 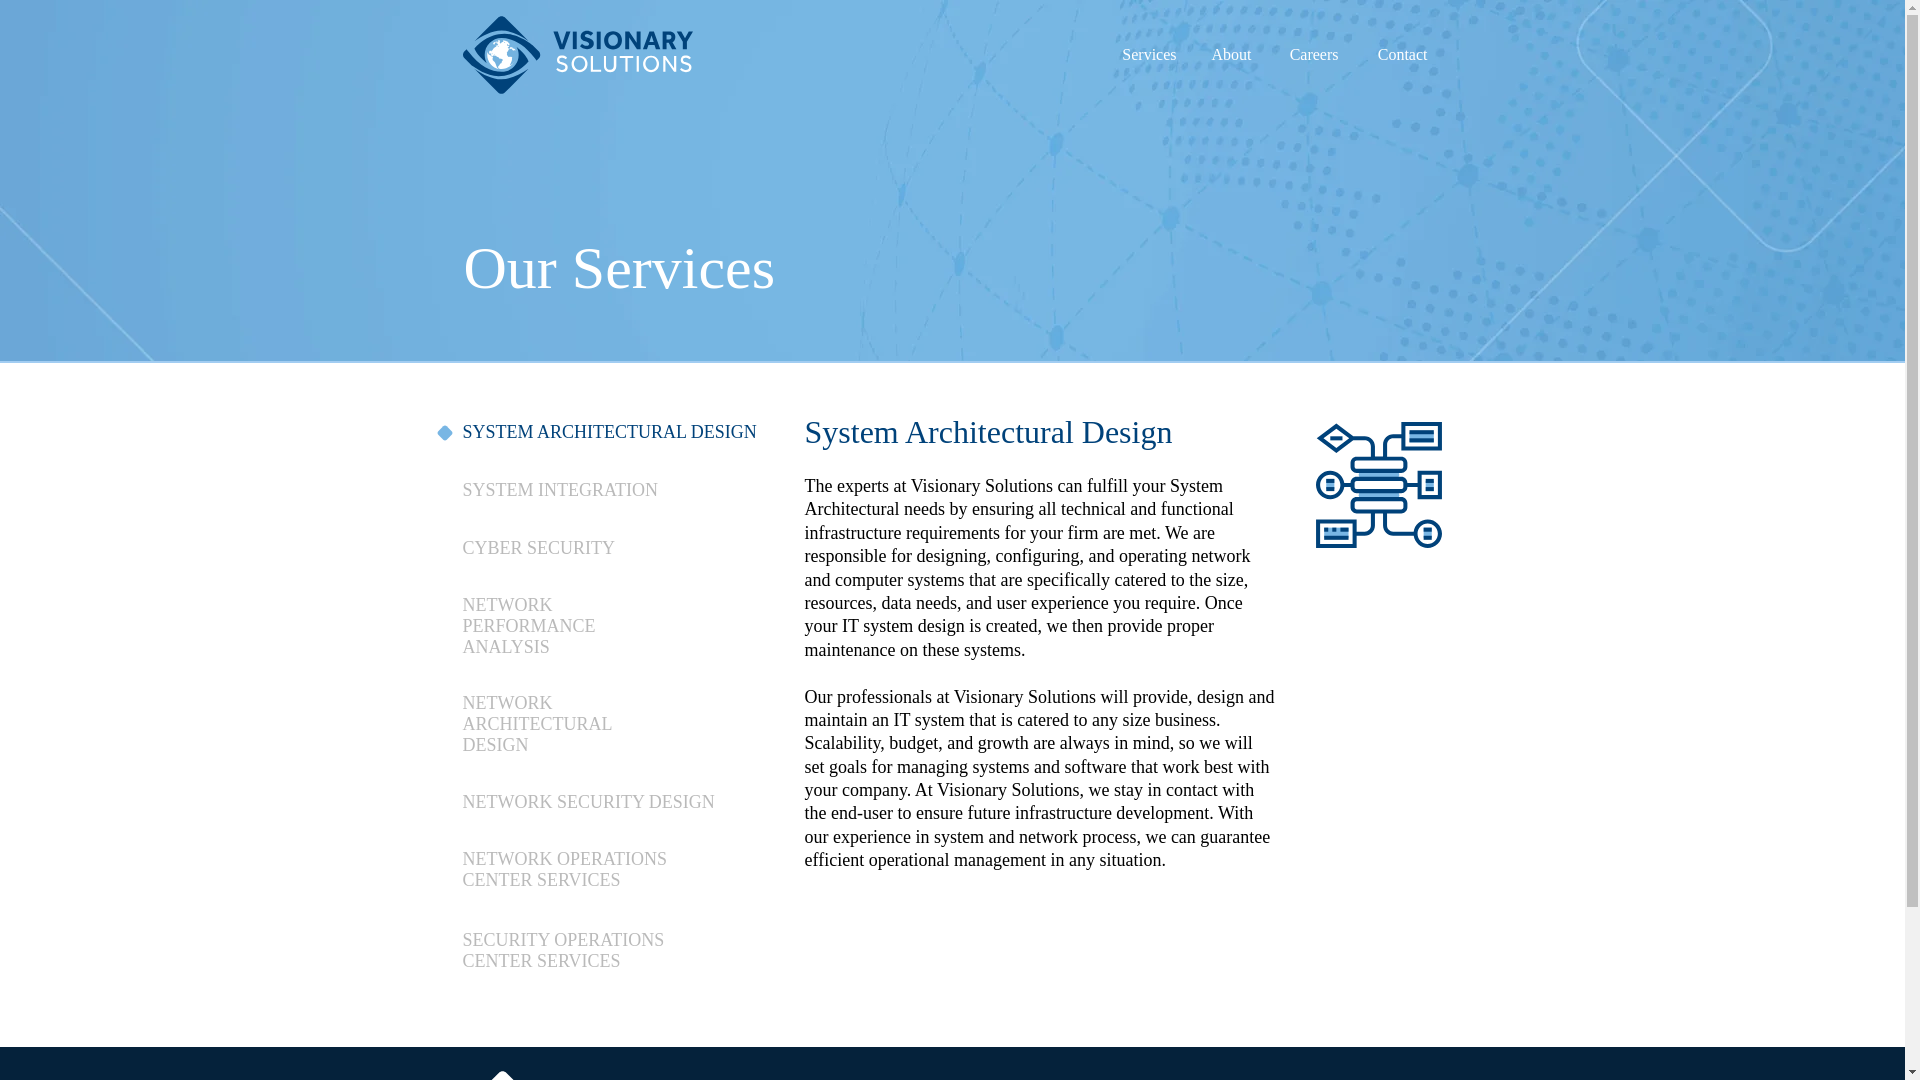 What do you see at coordinates (563, 950) in the screenshot?
I see `SECURITY OPERATIONS CENTER SERVICES` at bounding box center [563, 950].